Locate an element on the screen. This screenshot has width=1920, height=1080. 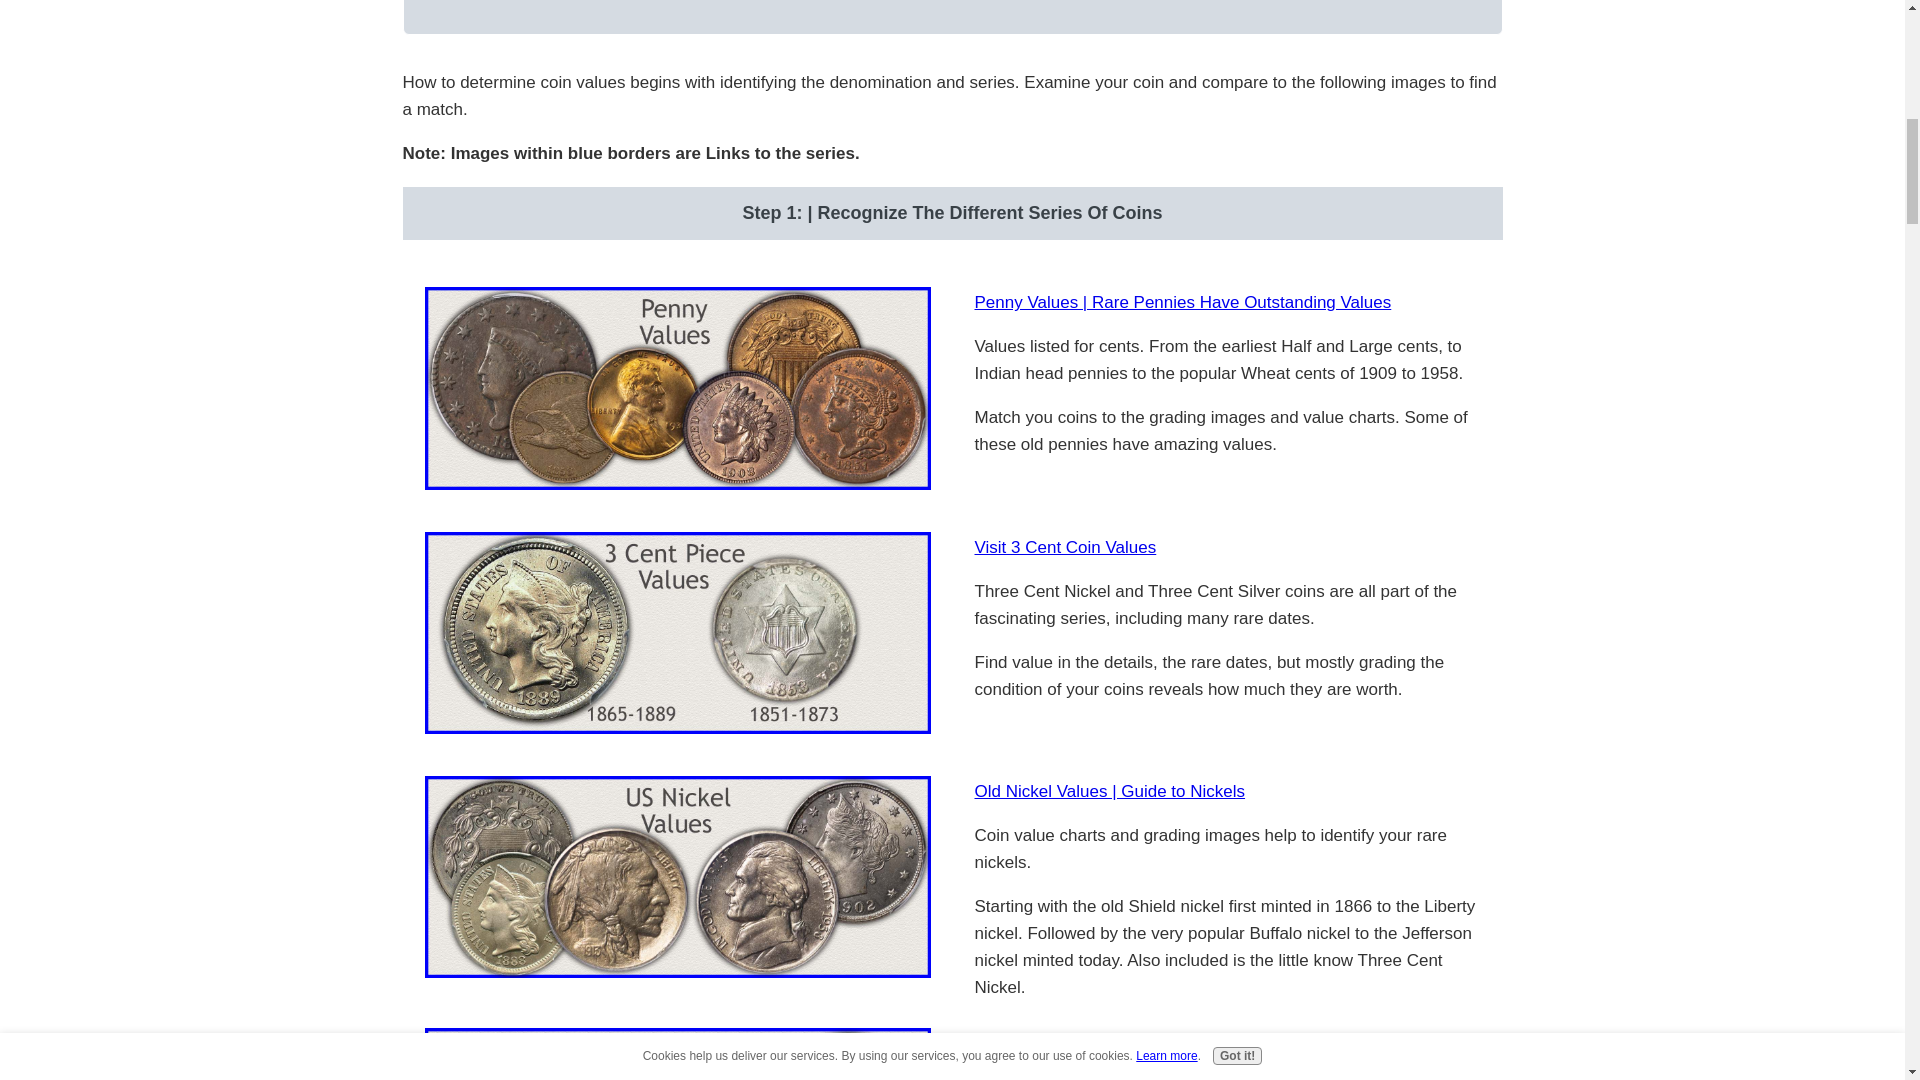
Visit....  3 Cent Coins is located at coordinates (676, 633).